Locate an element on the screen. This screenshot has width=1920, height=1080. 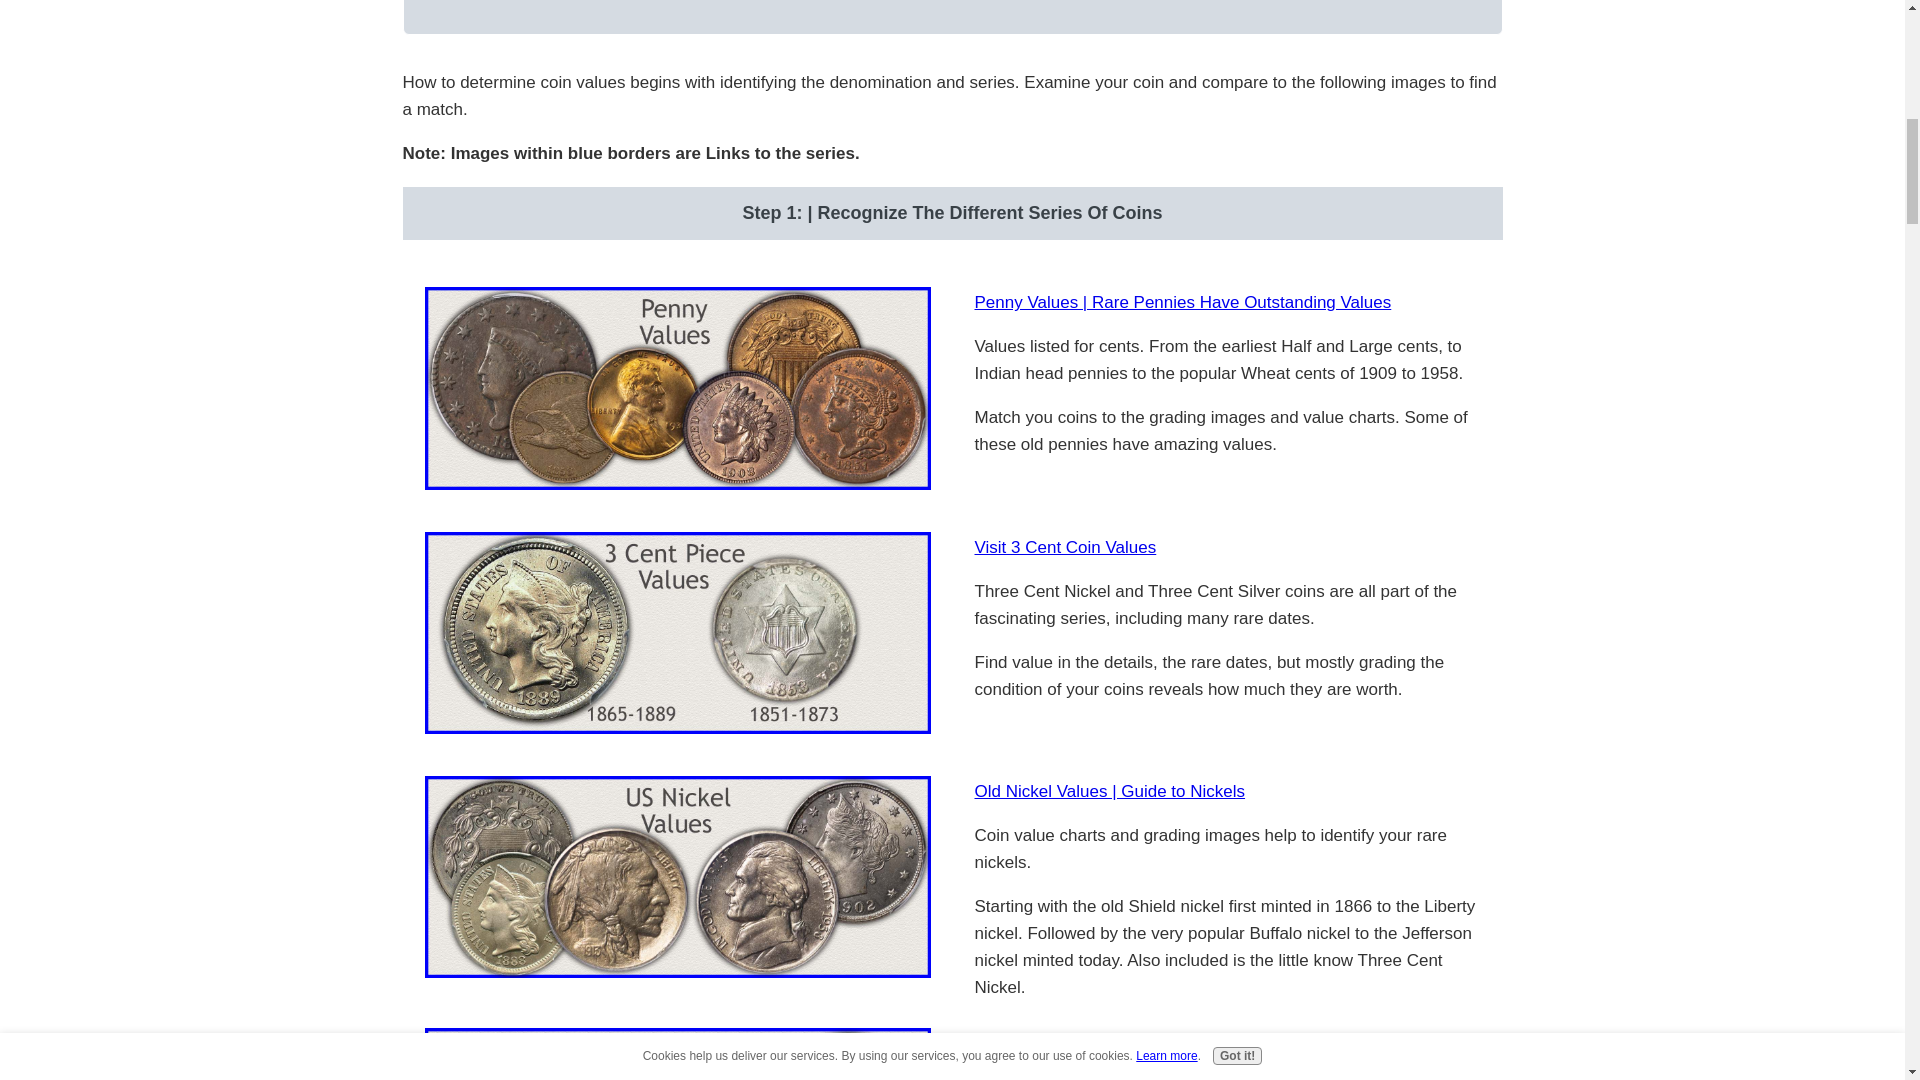
Visit....  3 Cent Coins is located at coordinates (676, 633).